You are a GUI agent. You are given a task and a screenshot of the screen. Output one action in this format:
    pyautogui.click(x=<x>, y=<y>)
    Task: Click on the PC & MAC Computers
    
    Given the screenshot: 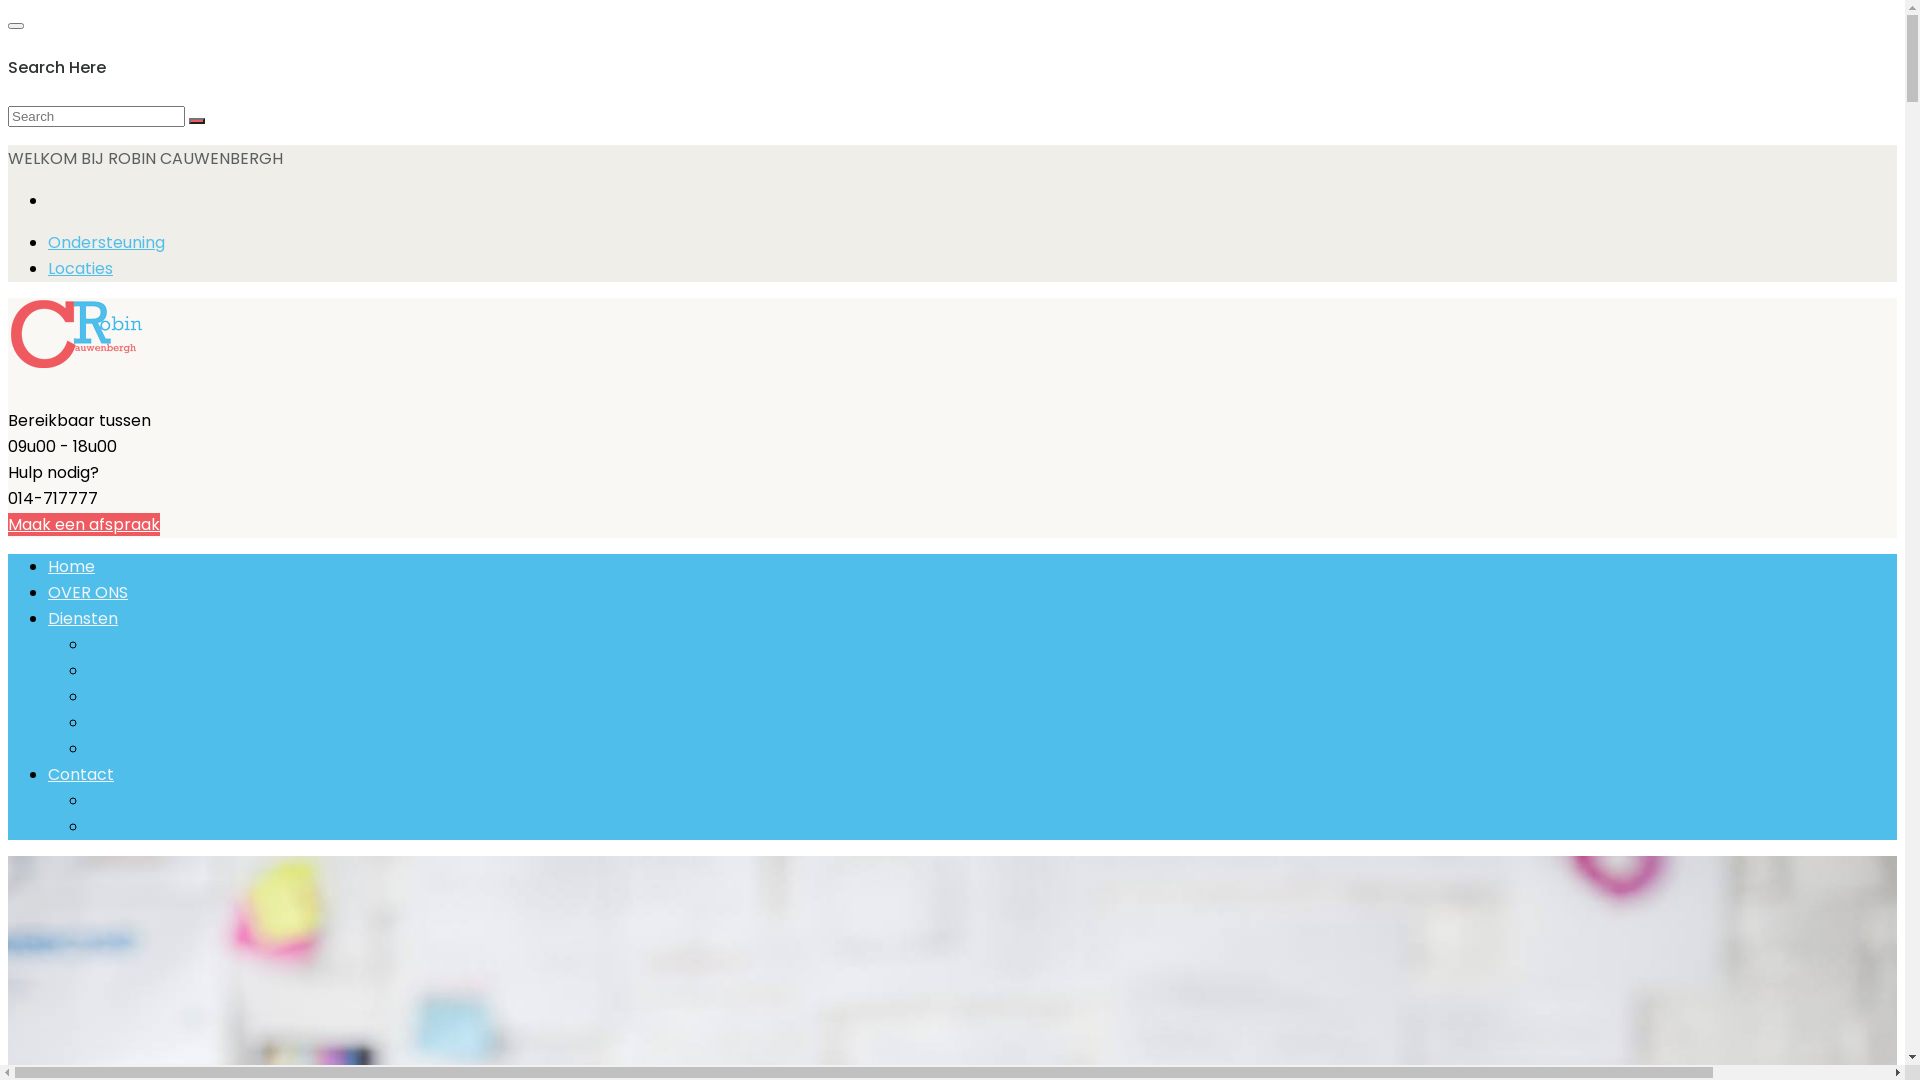 What is the action you would take?
    pyautogui.click(x=174, y=644)
    